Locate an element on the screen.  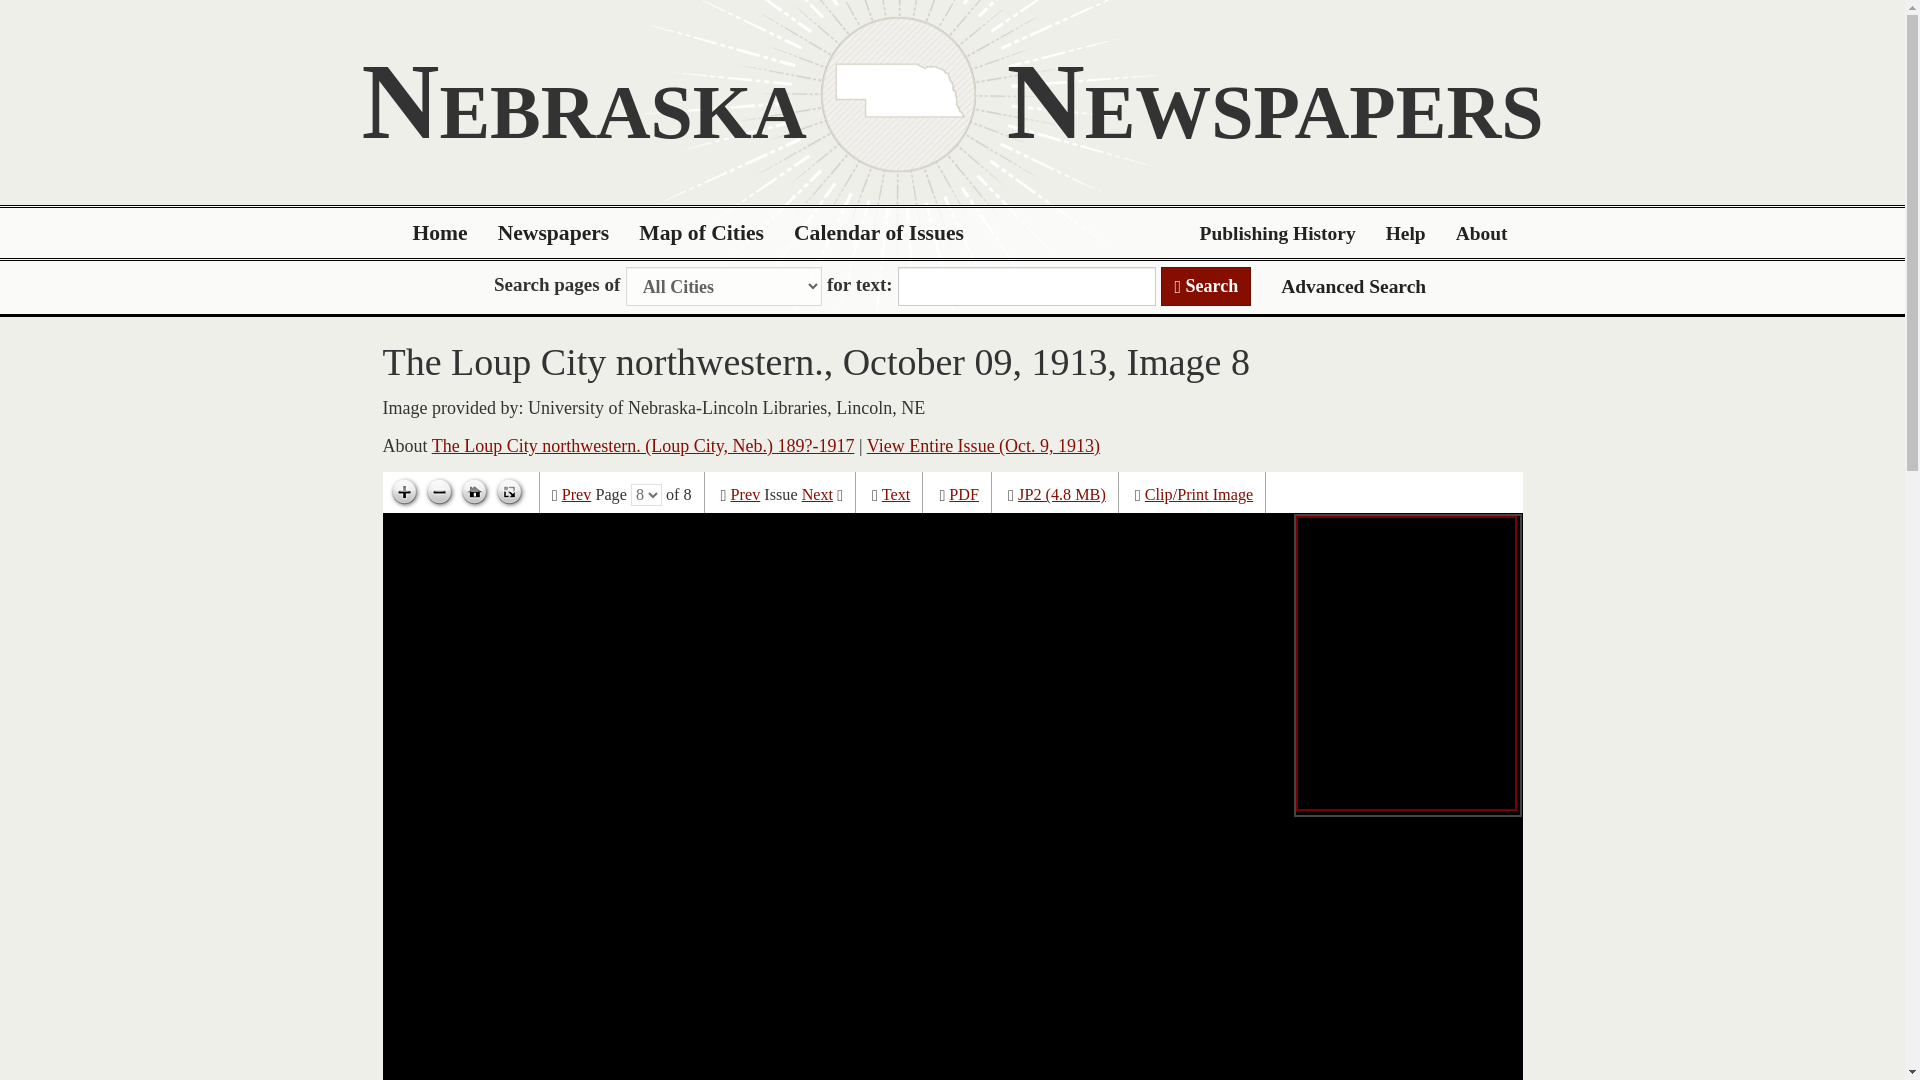
Home is located at coordinates (440, 233).